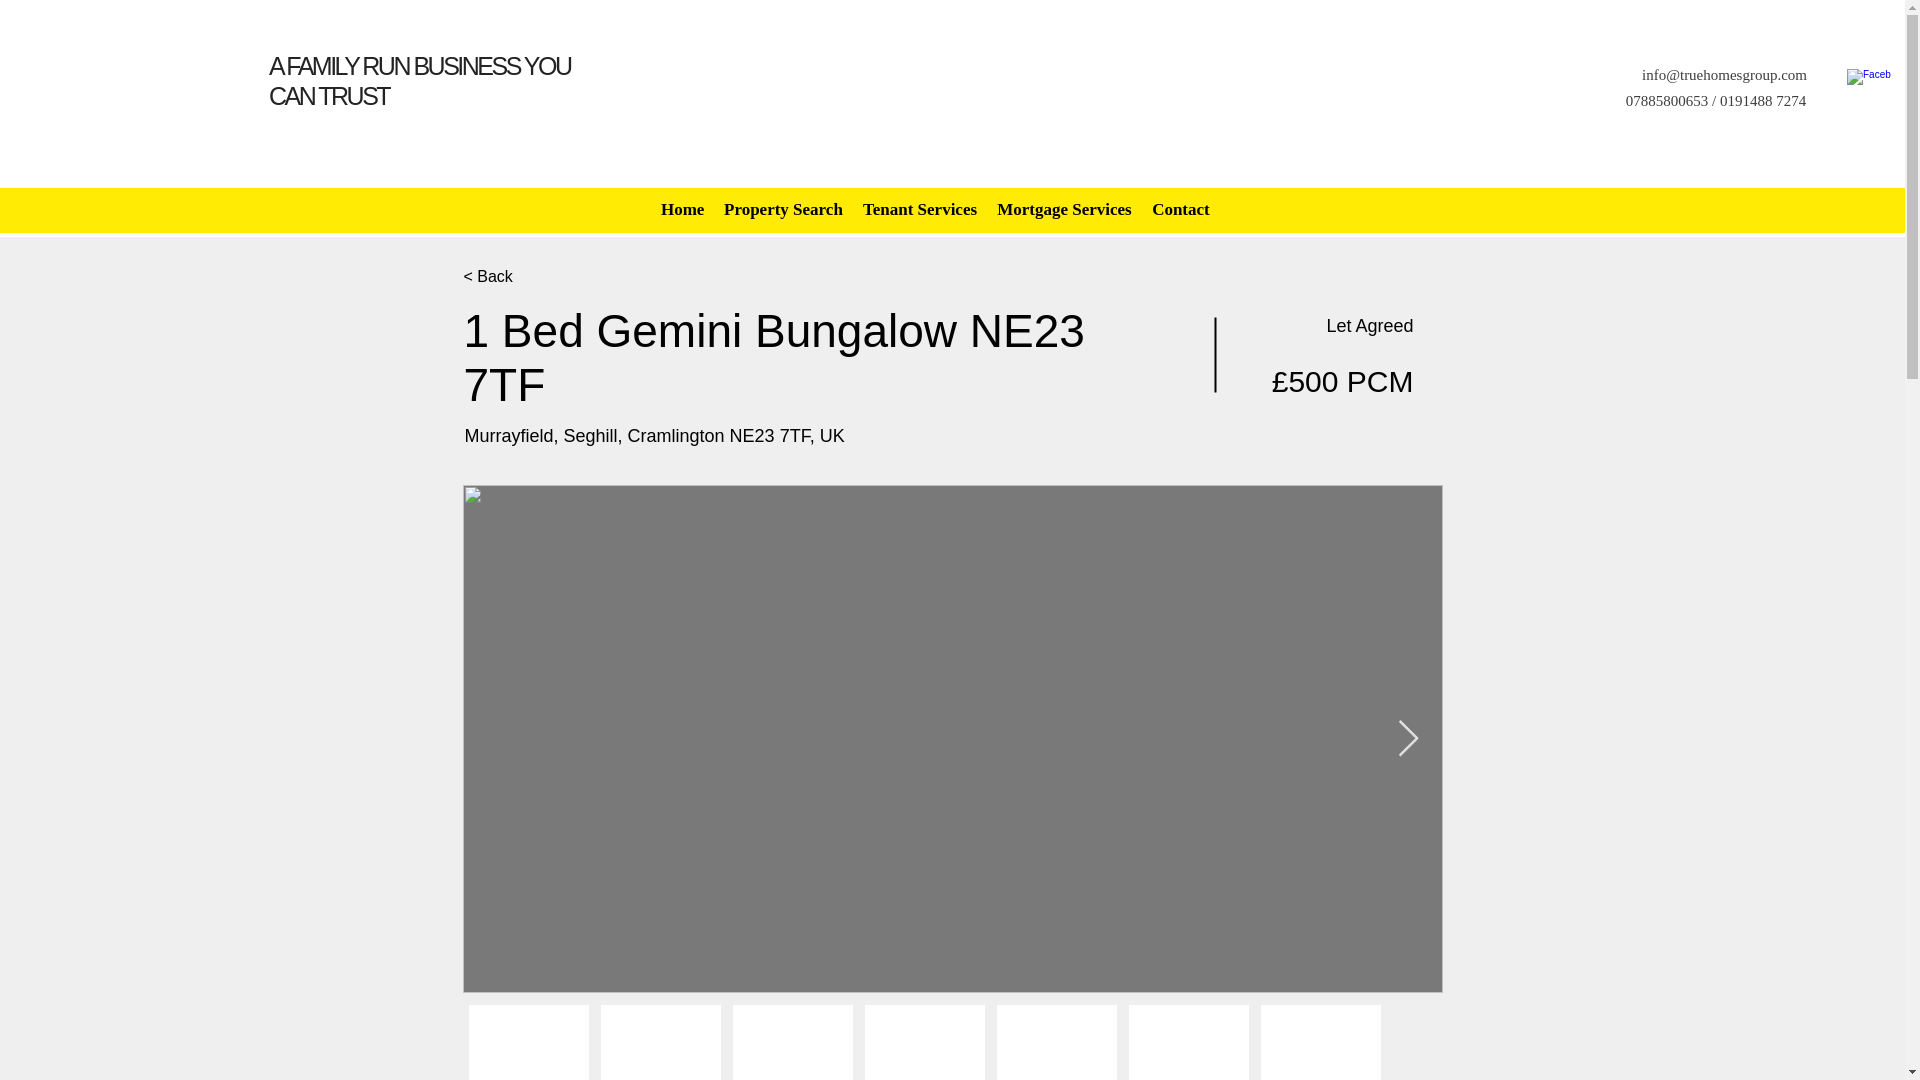 Image resolution: width=1920 pixels, height=1080 pixels. What do you see at coordinates (919, 210) in the screenshot?
I see `Tenant Services` at bounding box center [919, 210].